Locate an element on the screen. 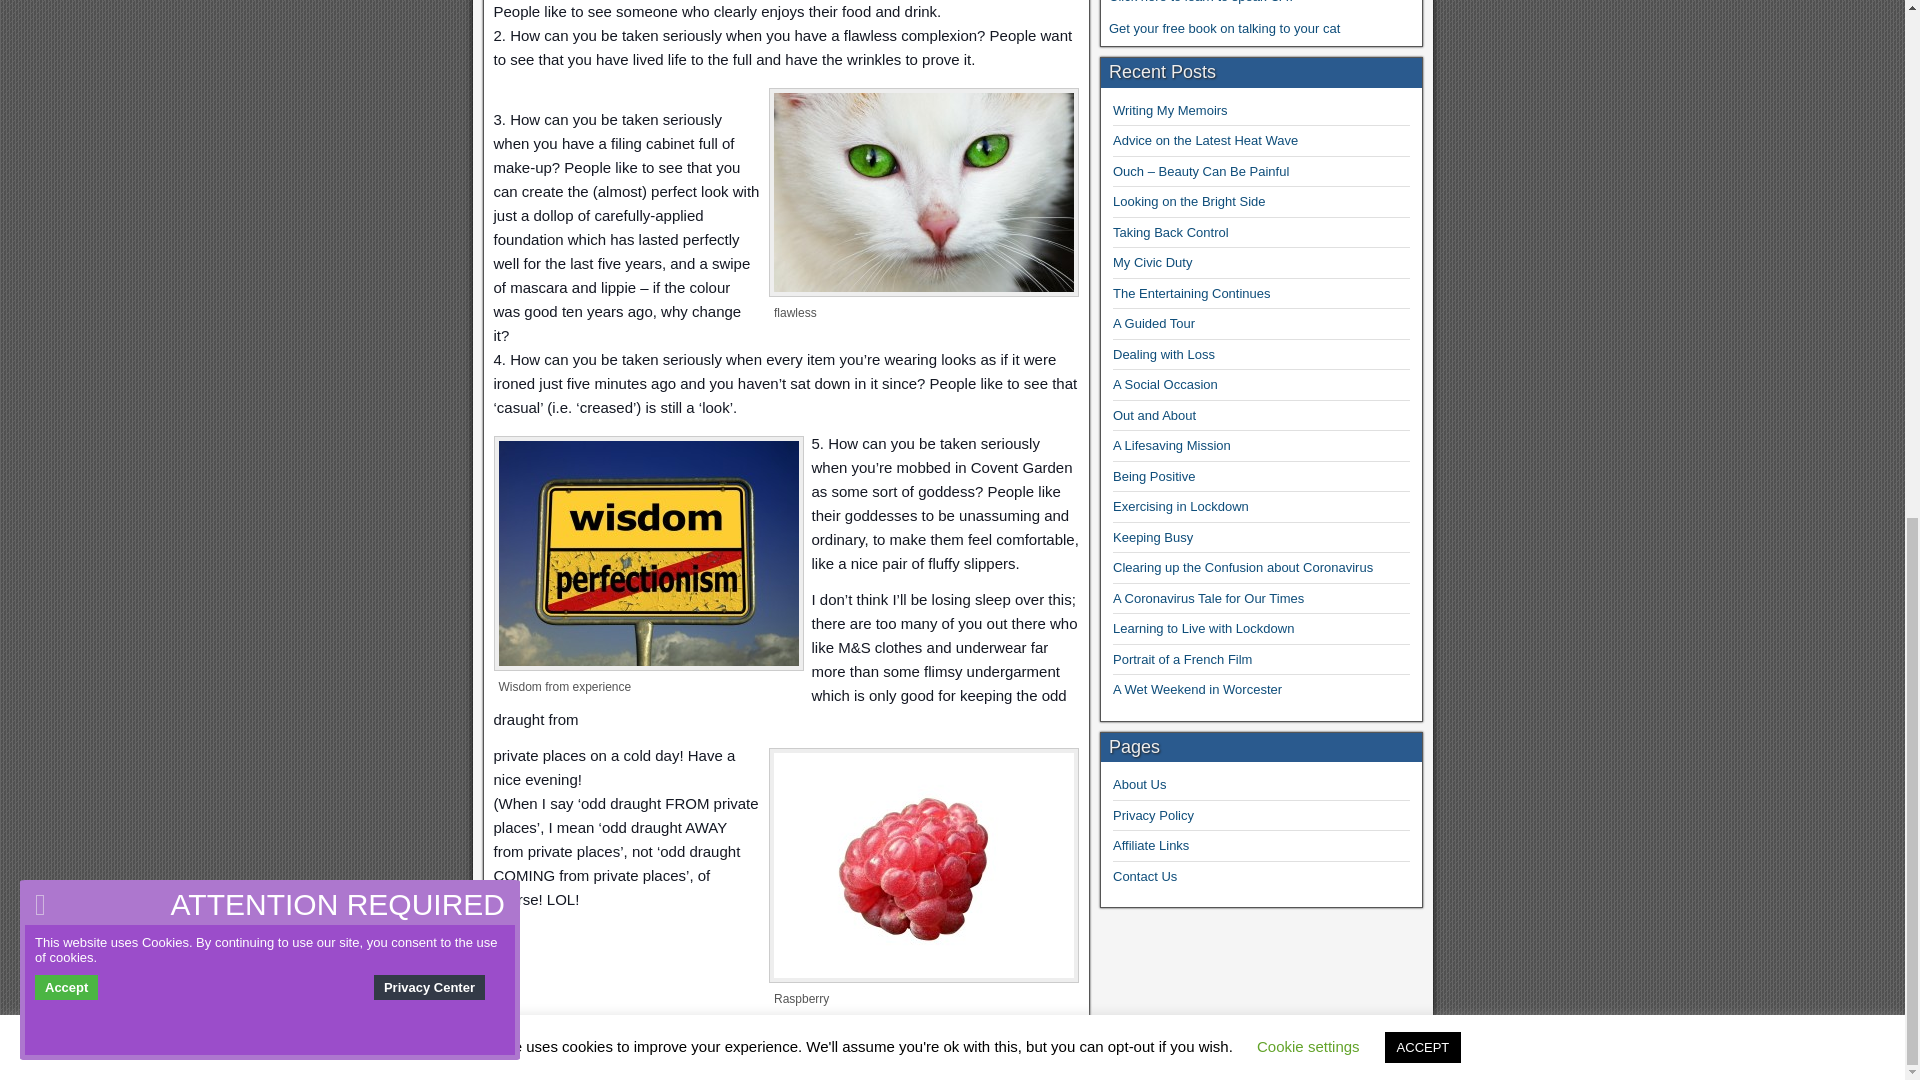 The image size is (1920, 1080). A Wet Weekend in Worcester is located at coordinates (1198, 688).